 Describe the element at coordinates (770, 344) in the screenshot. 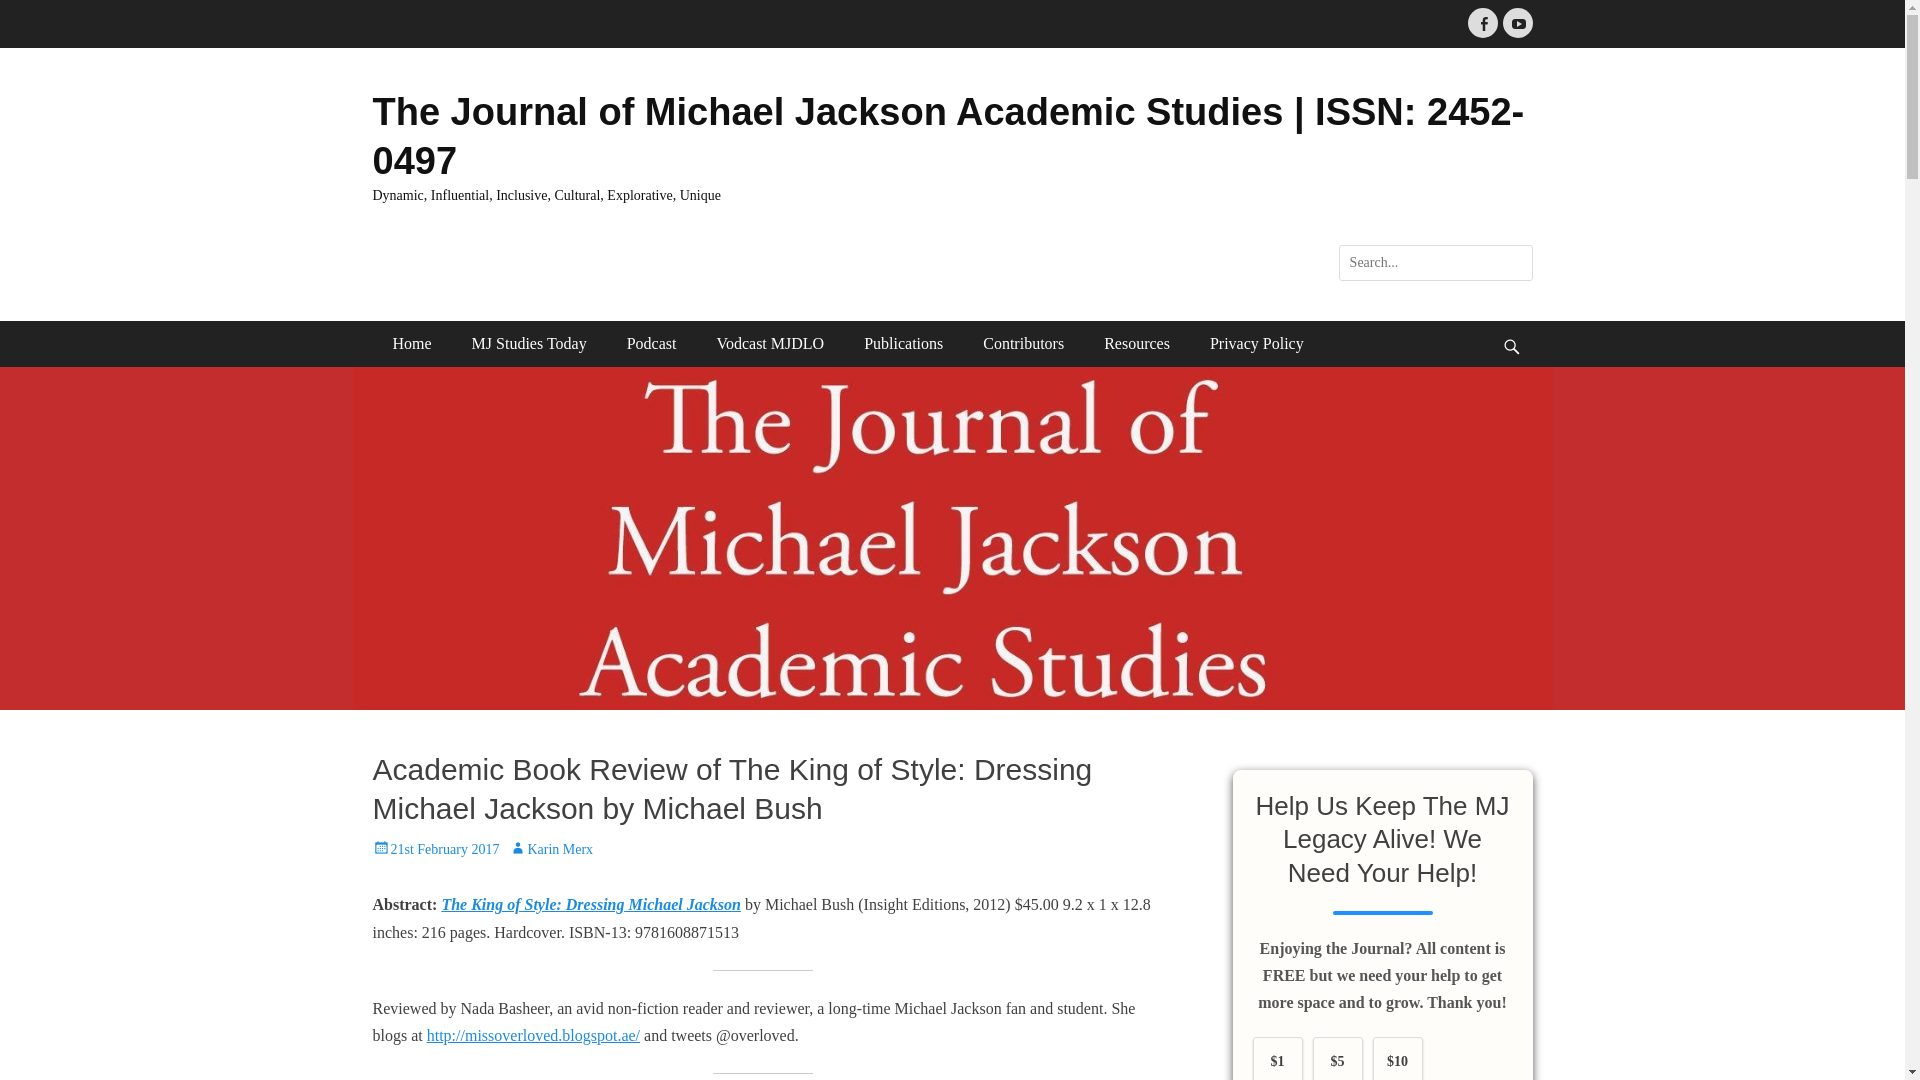

I see `Vodcast MJDLO` at that location.